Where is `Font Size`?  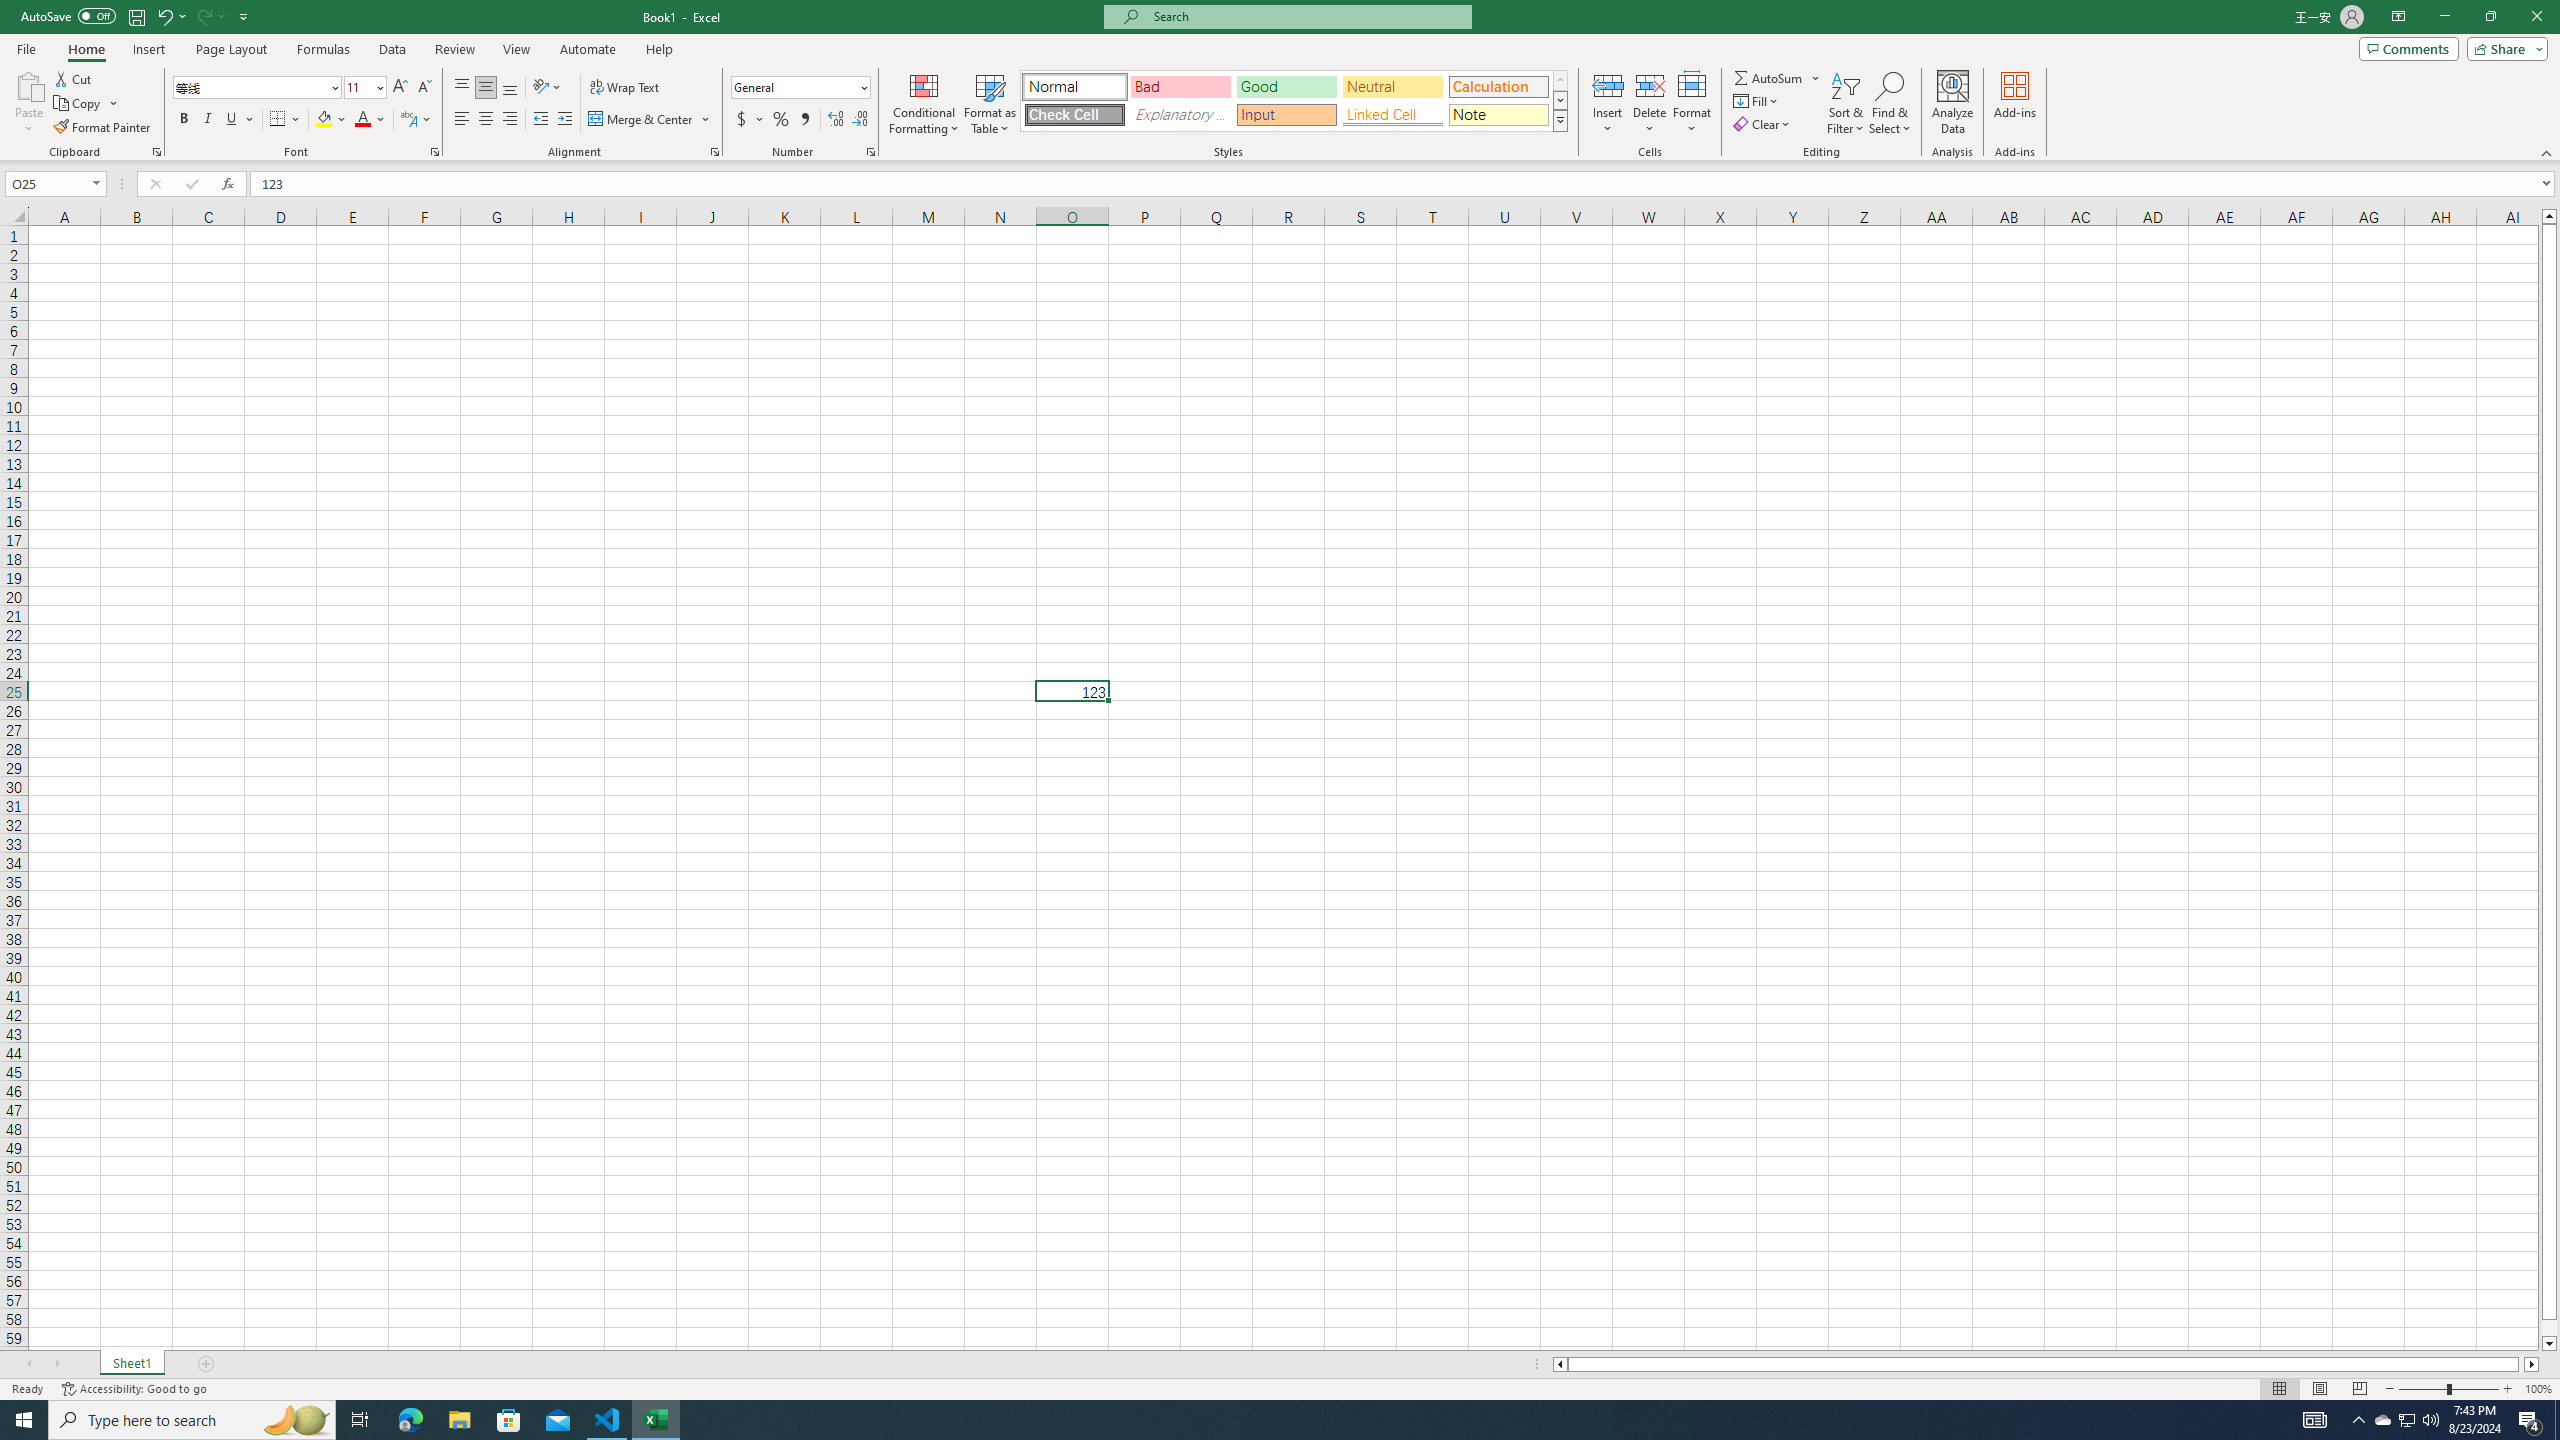
Font Size is located at coordinates (364, 88).